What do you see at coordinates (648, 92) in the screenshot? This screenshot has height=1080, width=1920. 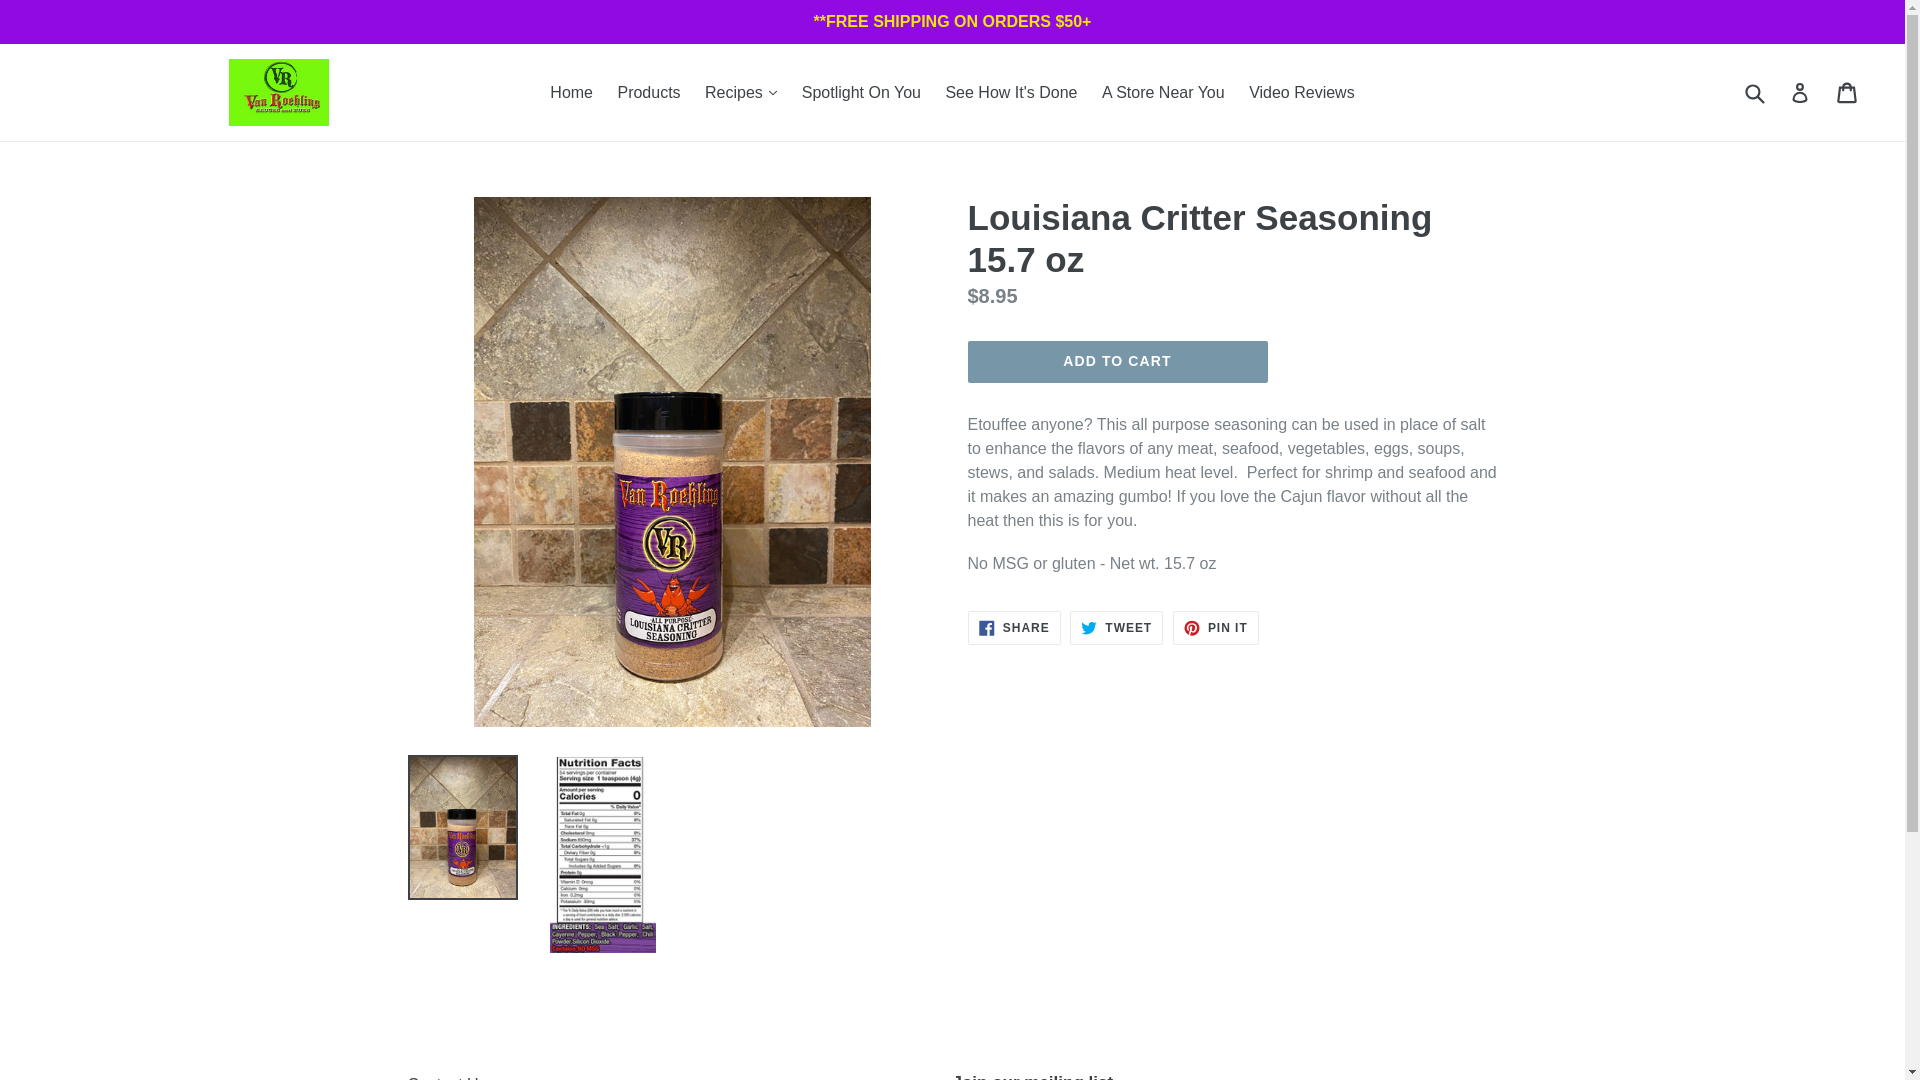 I see `Products` at bounding box center [648, 92].